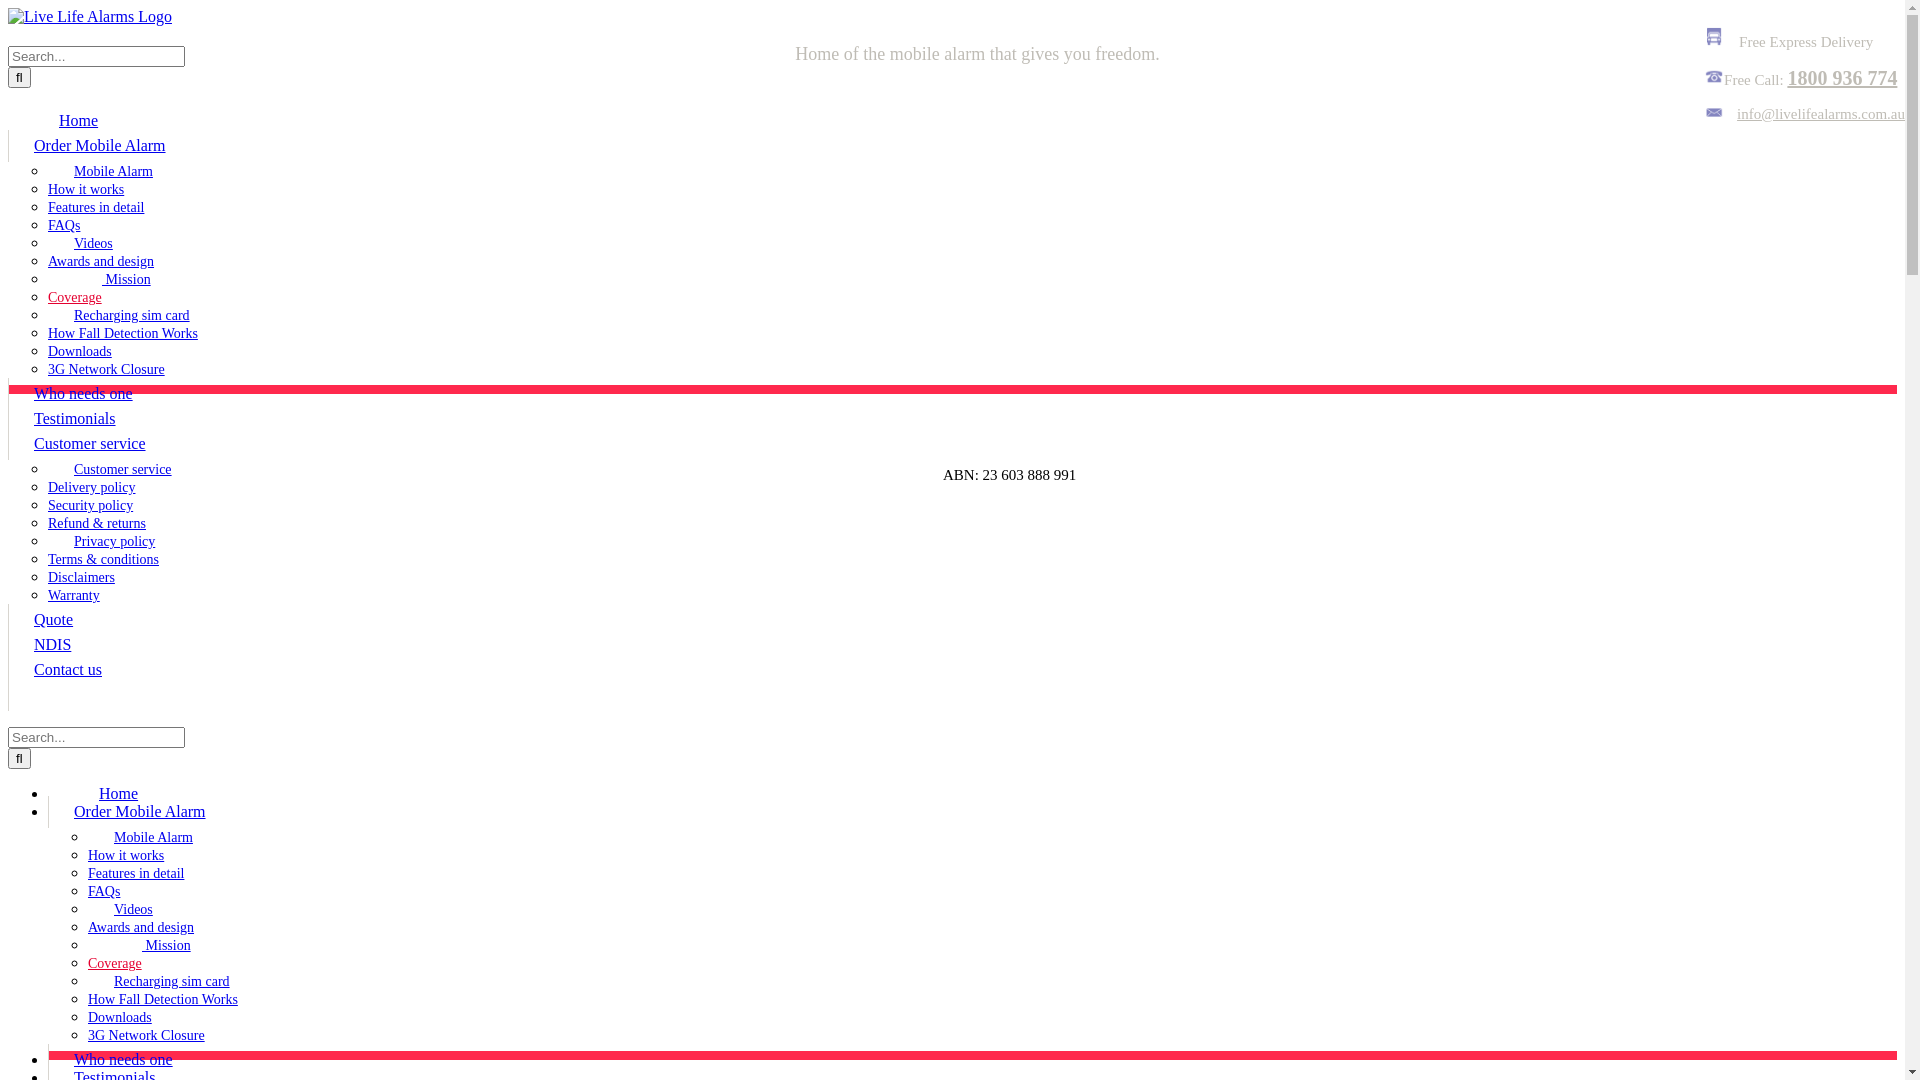 This screenshot has height=1080, width=1920. I want to click on Who needs one, so click(83, 394).